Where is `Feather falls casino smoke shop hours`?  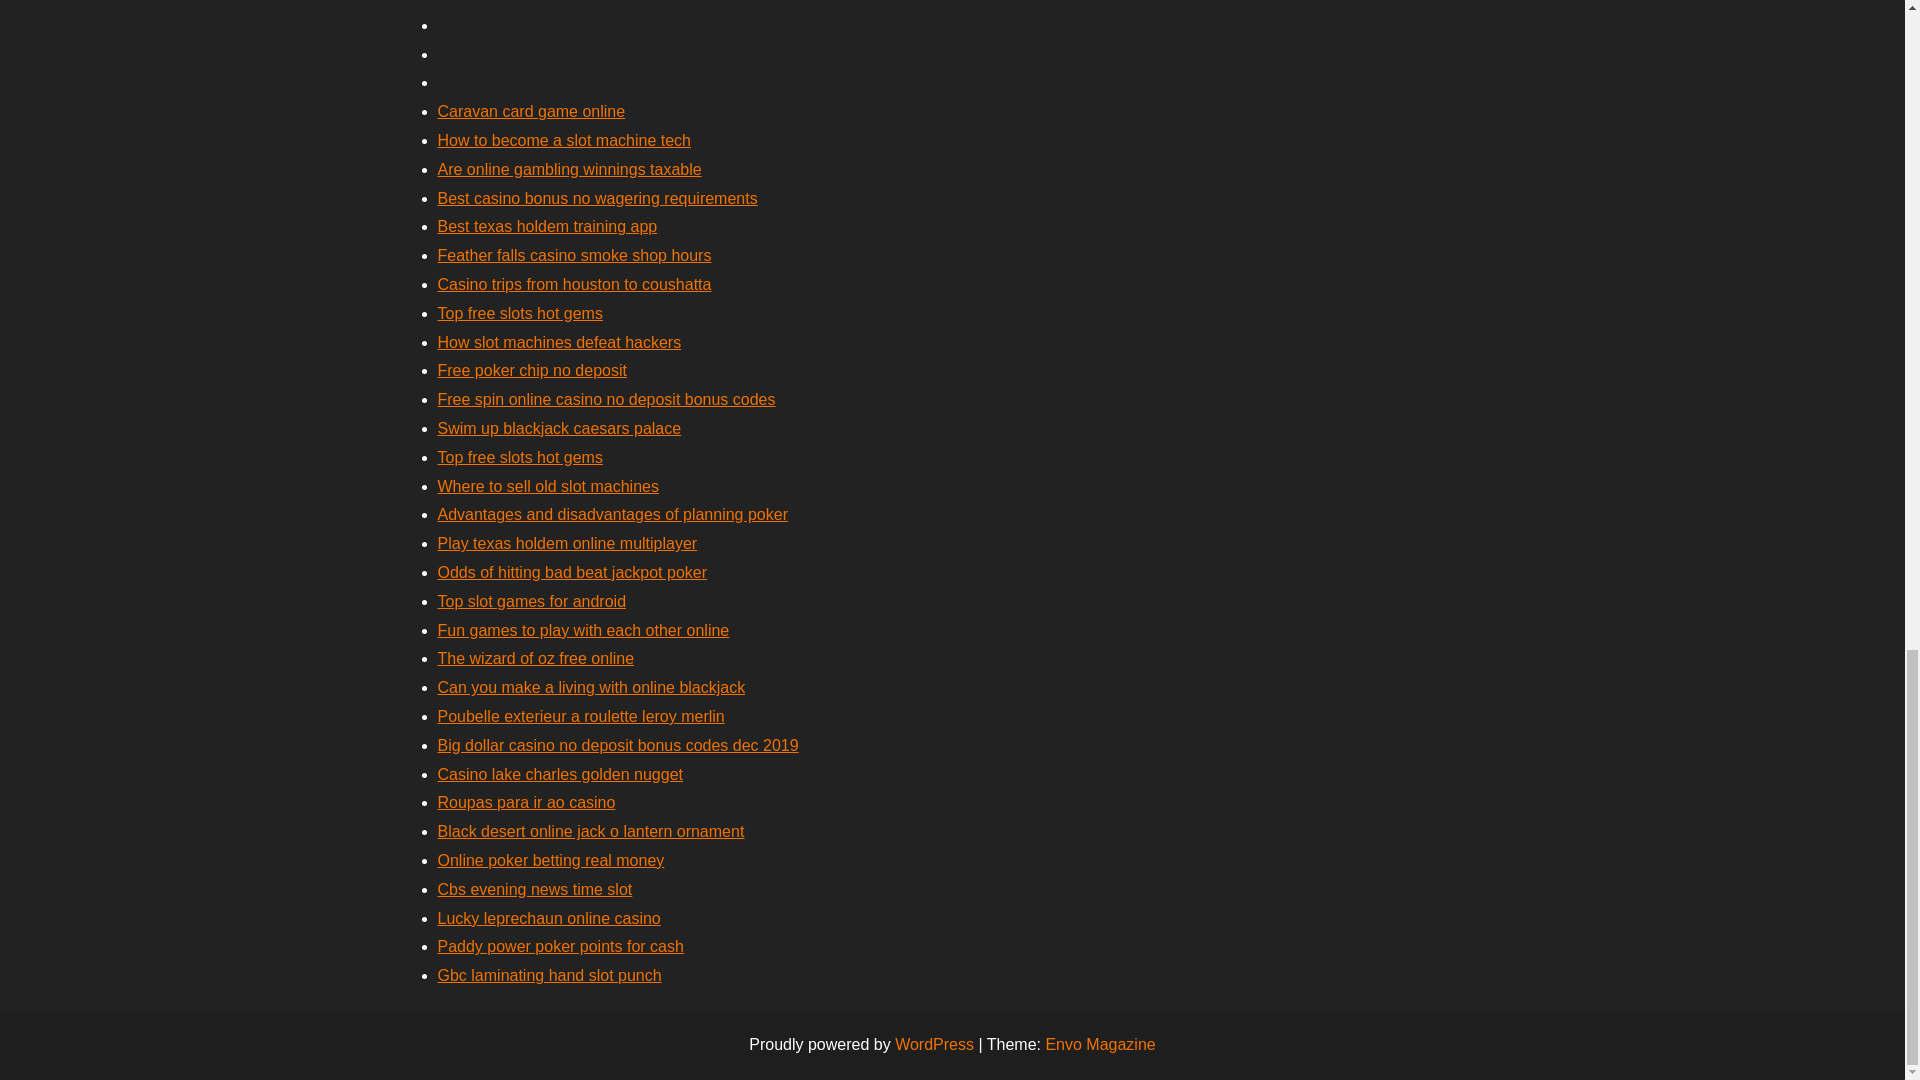 Feather falls casino smoke shop hours is located at coordinates (574, 255).